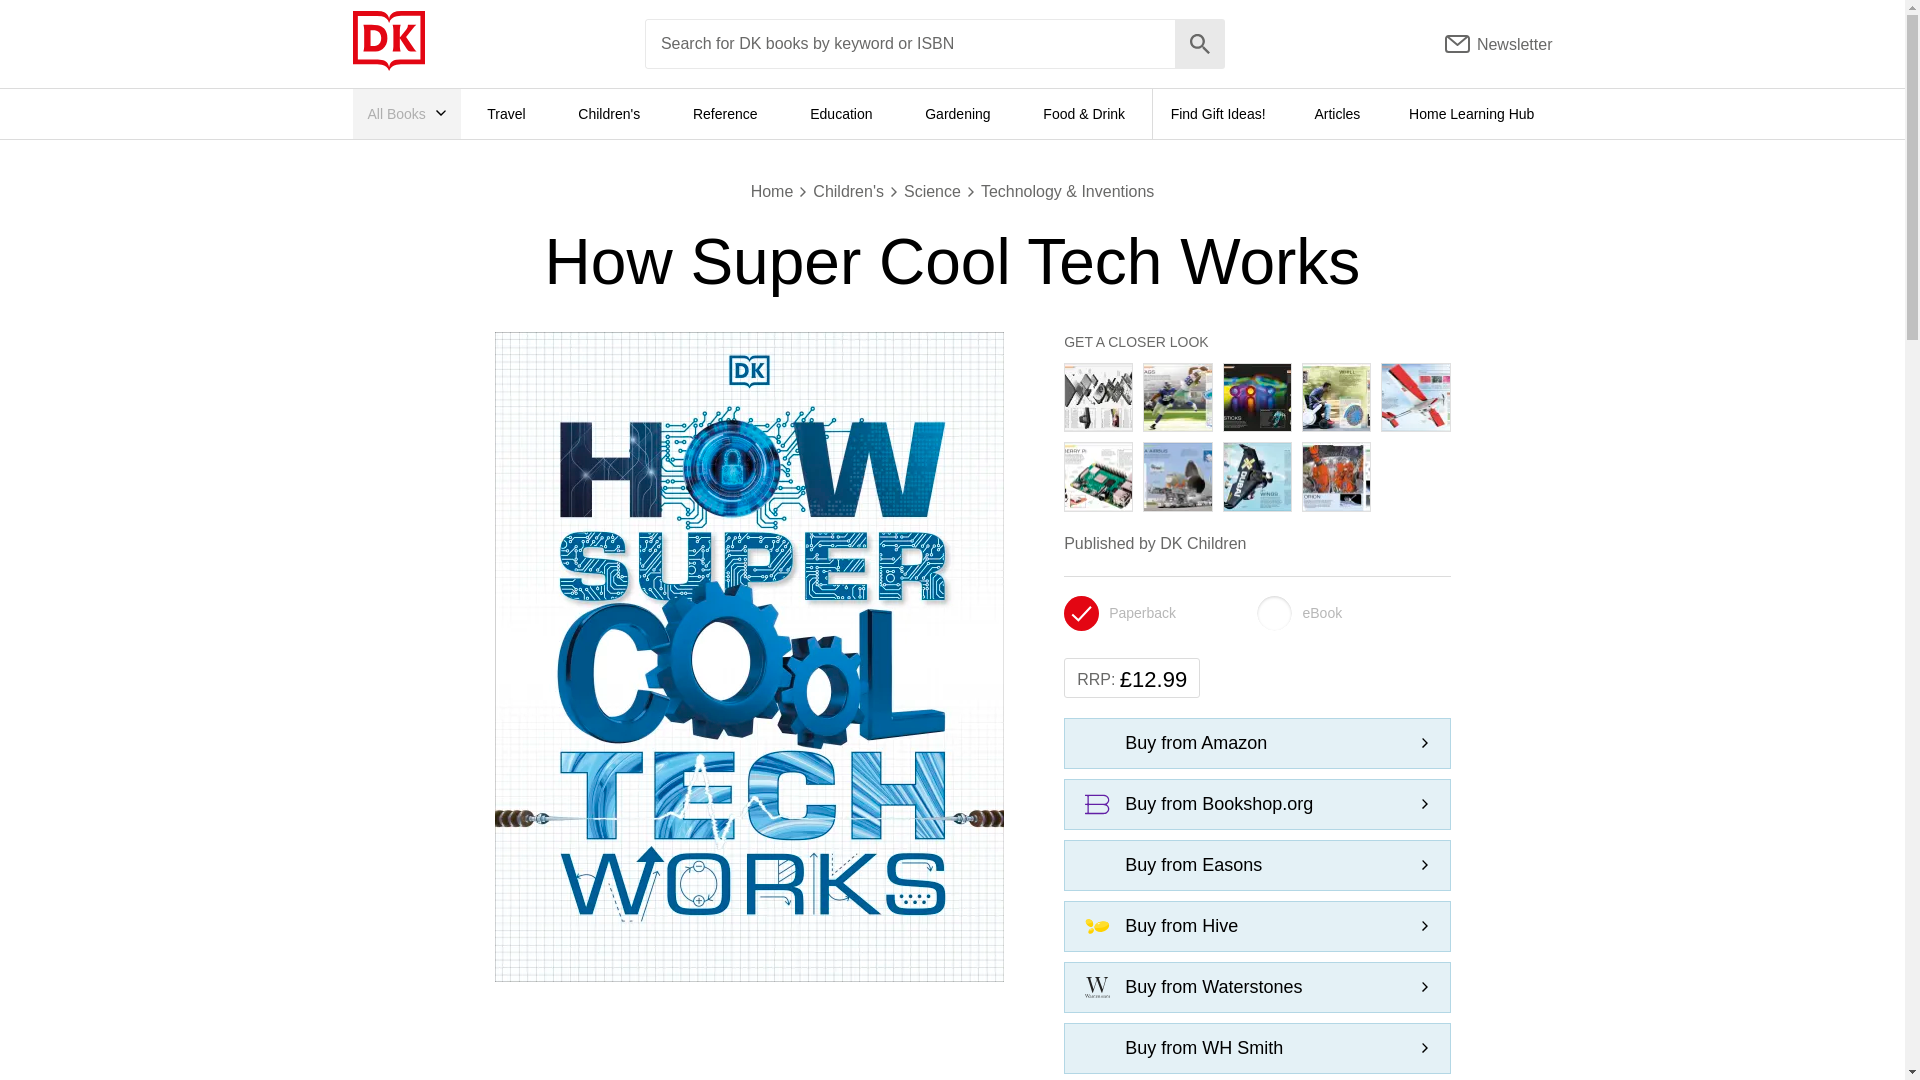 Image resolution: width=1920 pixels, height=1080 pixels. I want to click on How Super Cool Tech Works - thumbnail of spread image 2, so click(1178, 396).